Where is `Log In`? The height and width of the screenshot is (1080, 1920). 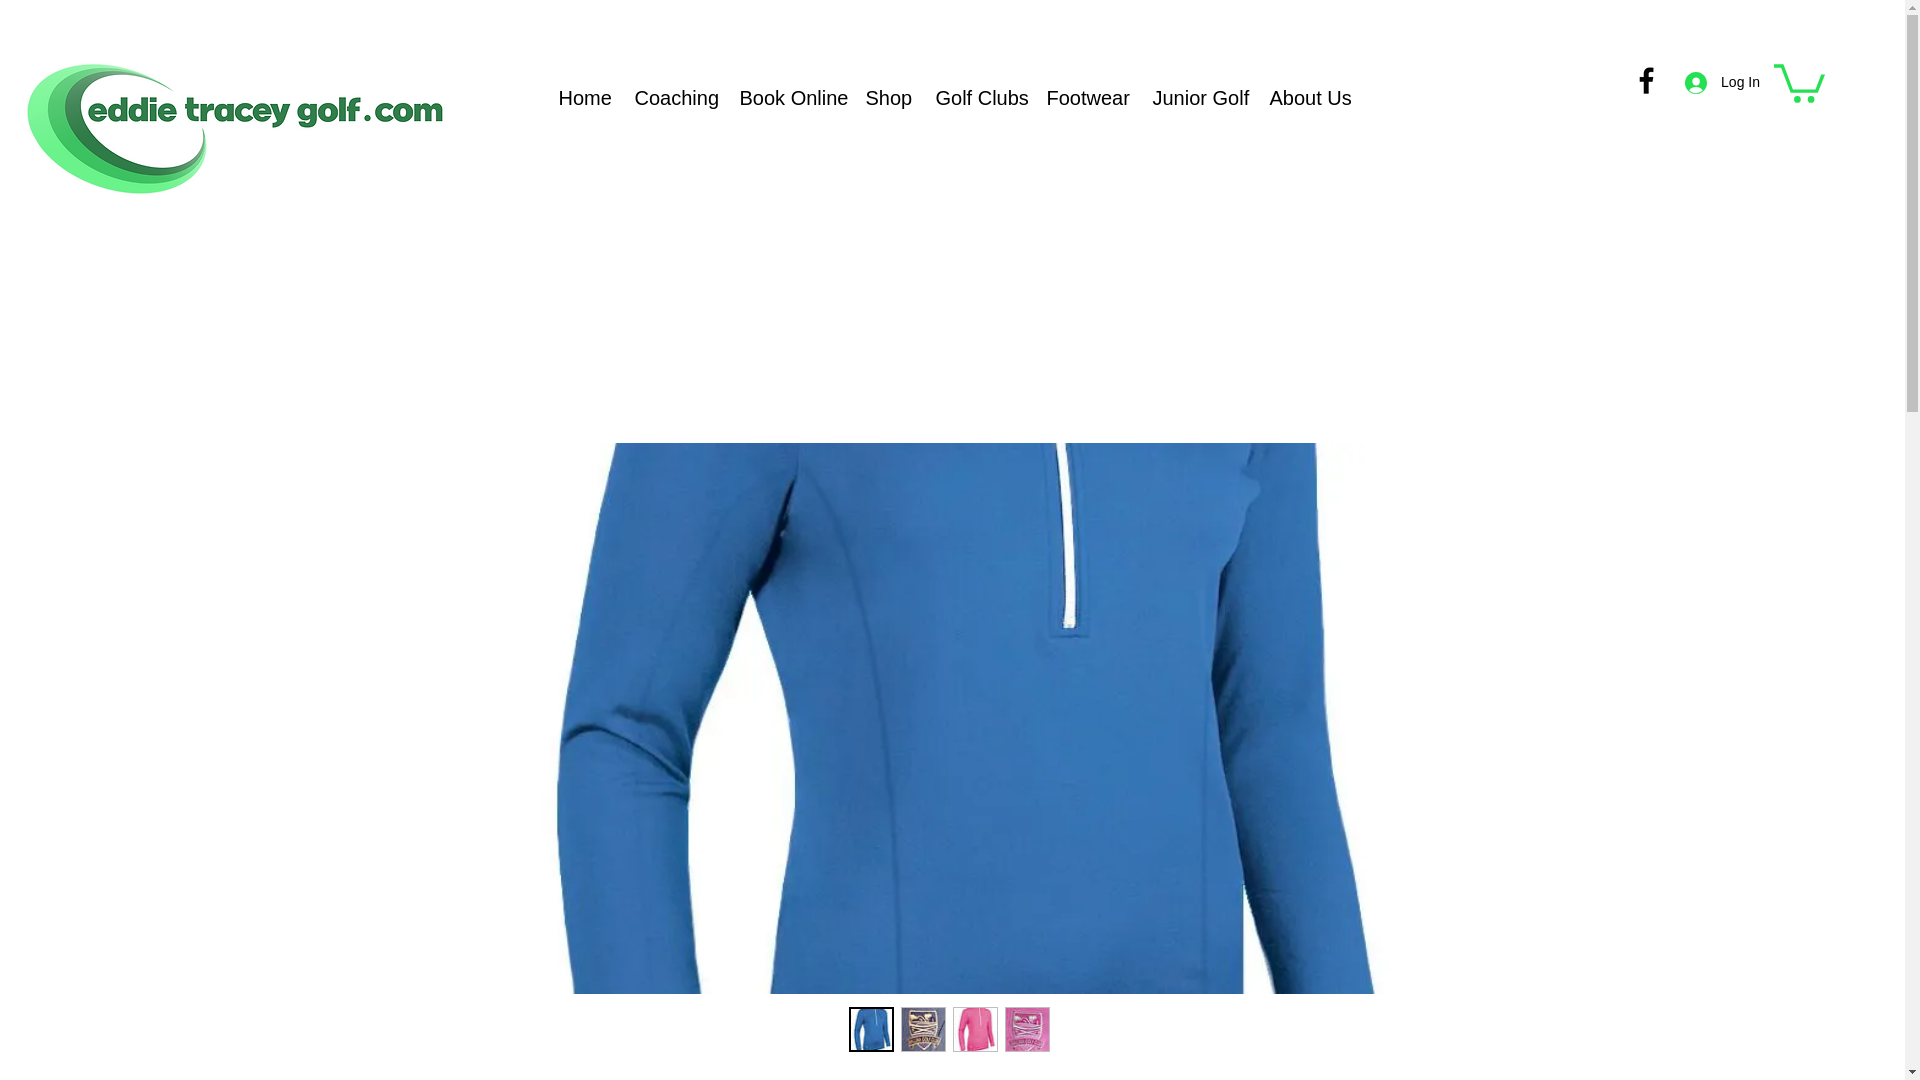
Log In is located at coordinates (1722, 82).